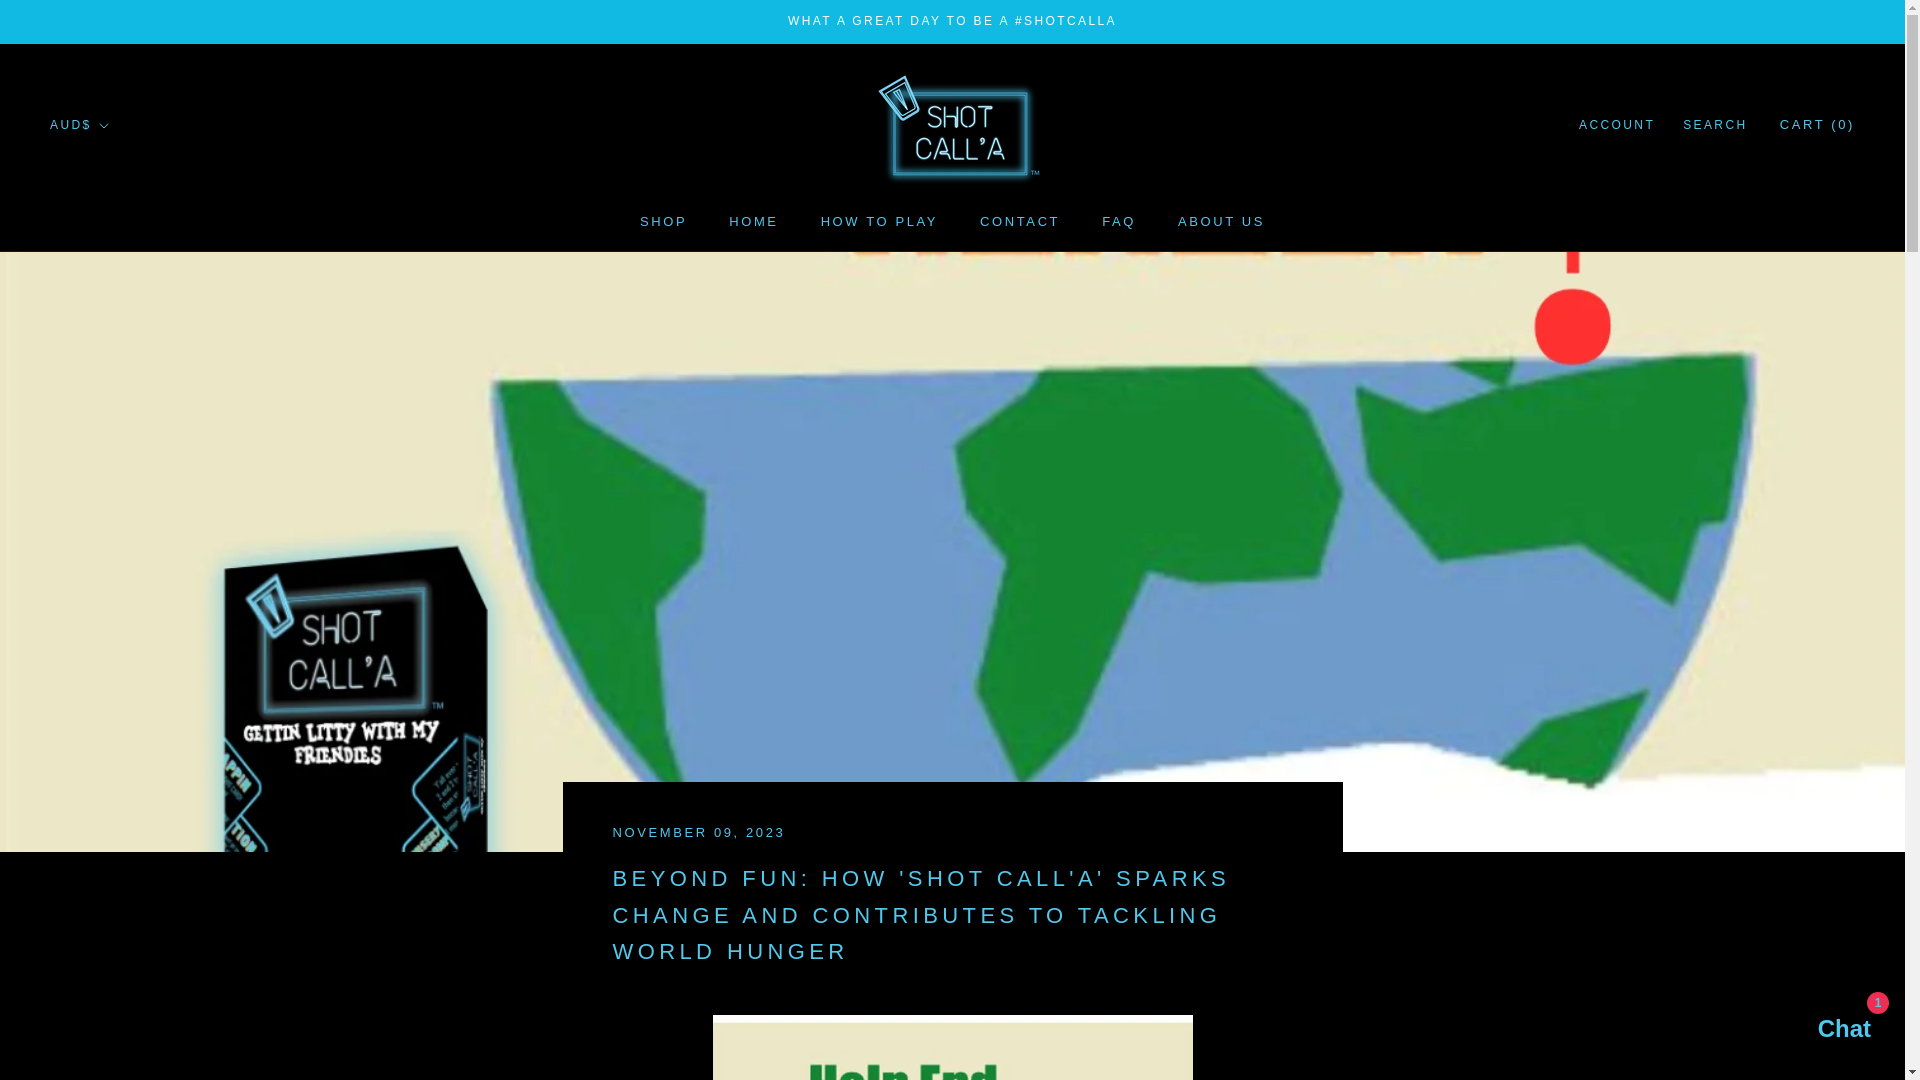 This screenshot has width=1920, height=1080. Describe the element at coordinates (1119, 220) in the screenshot. I see `GBP` at that location.